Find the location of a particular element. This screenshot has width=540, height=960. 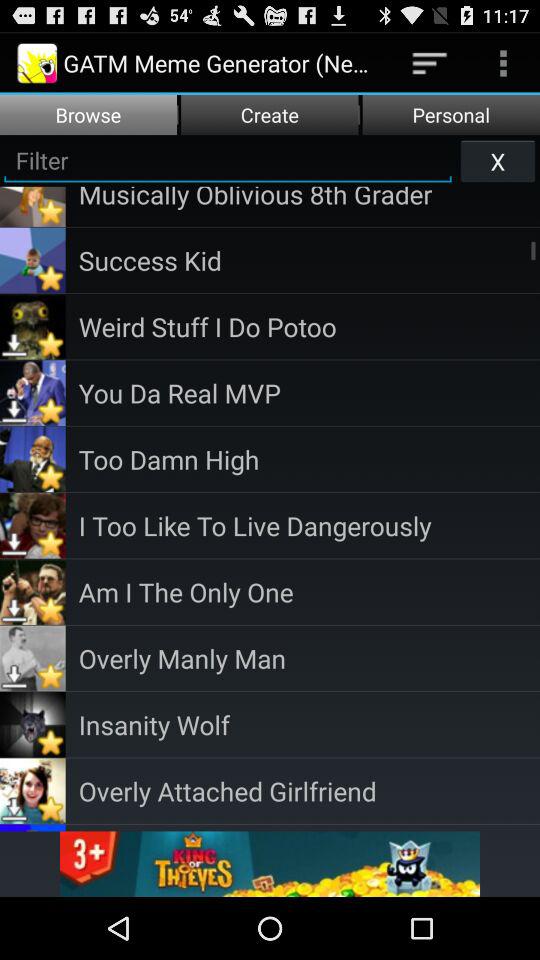

press app above personal icon is located at coordinates (503, 62).